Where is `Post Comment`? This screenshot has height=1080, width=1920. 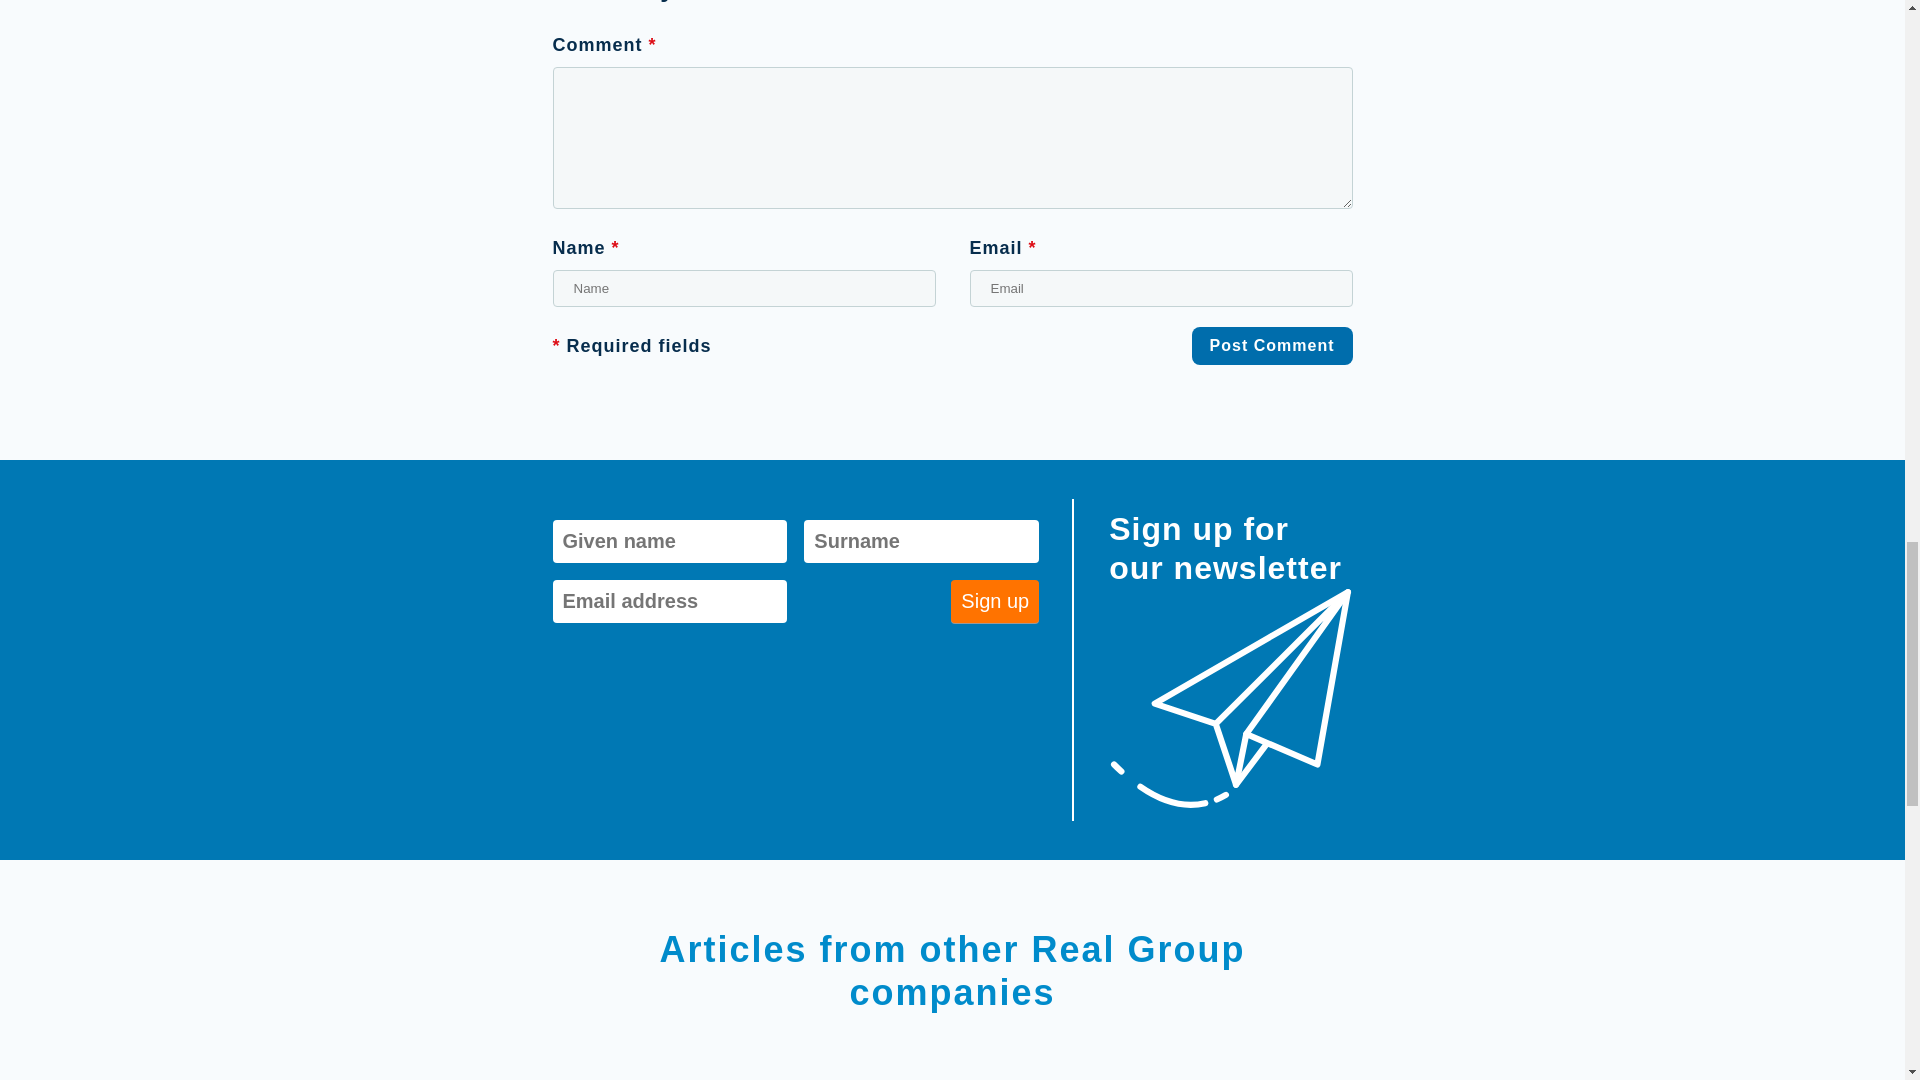
Post Comment is located at coordinates (1272, 346).